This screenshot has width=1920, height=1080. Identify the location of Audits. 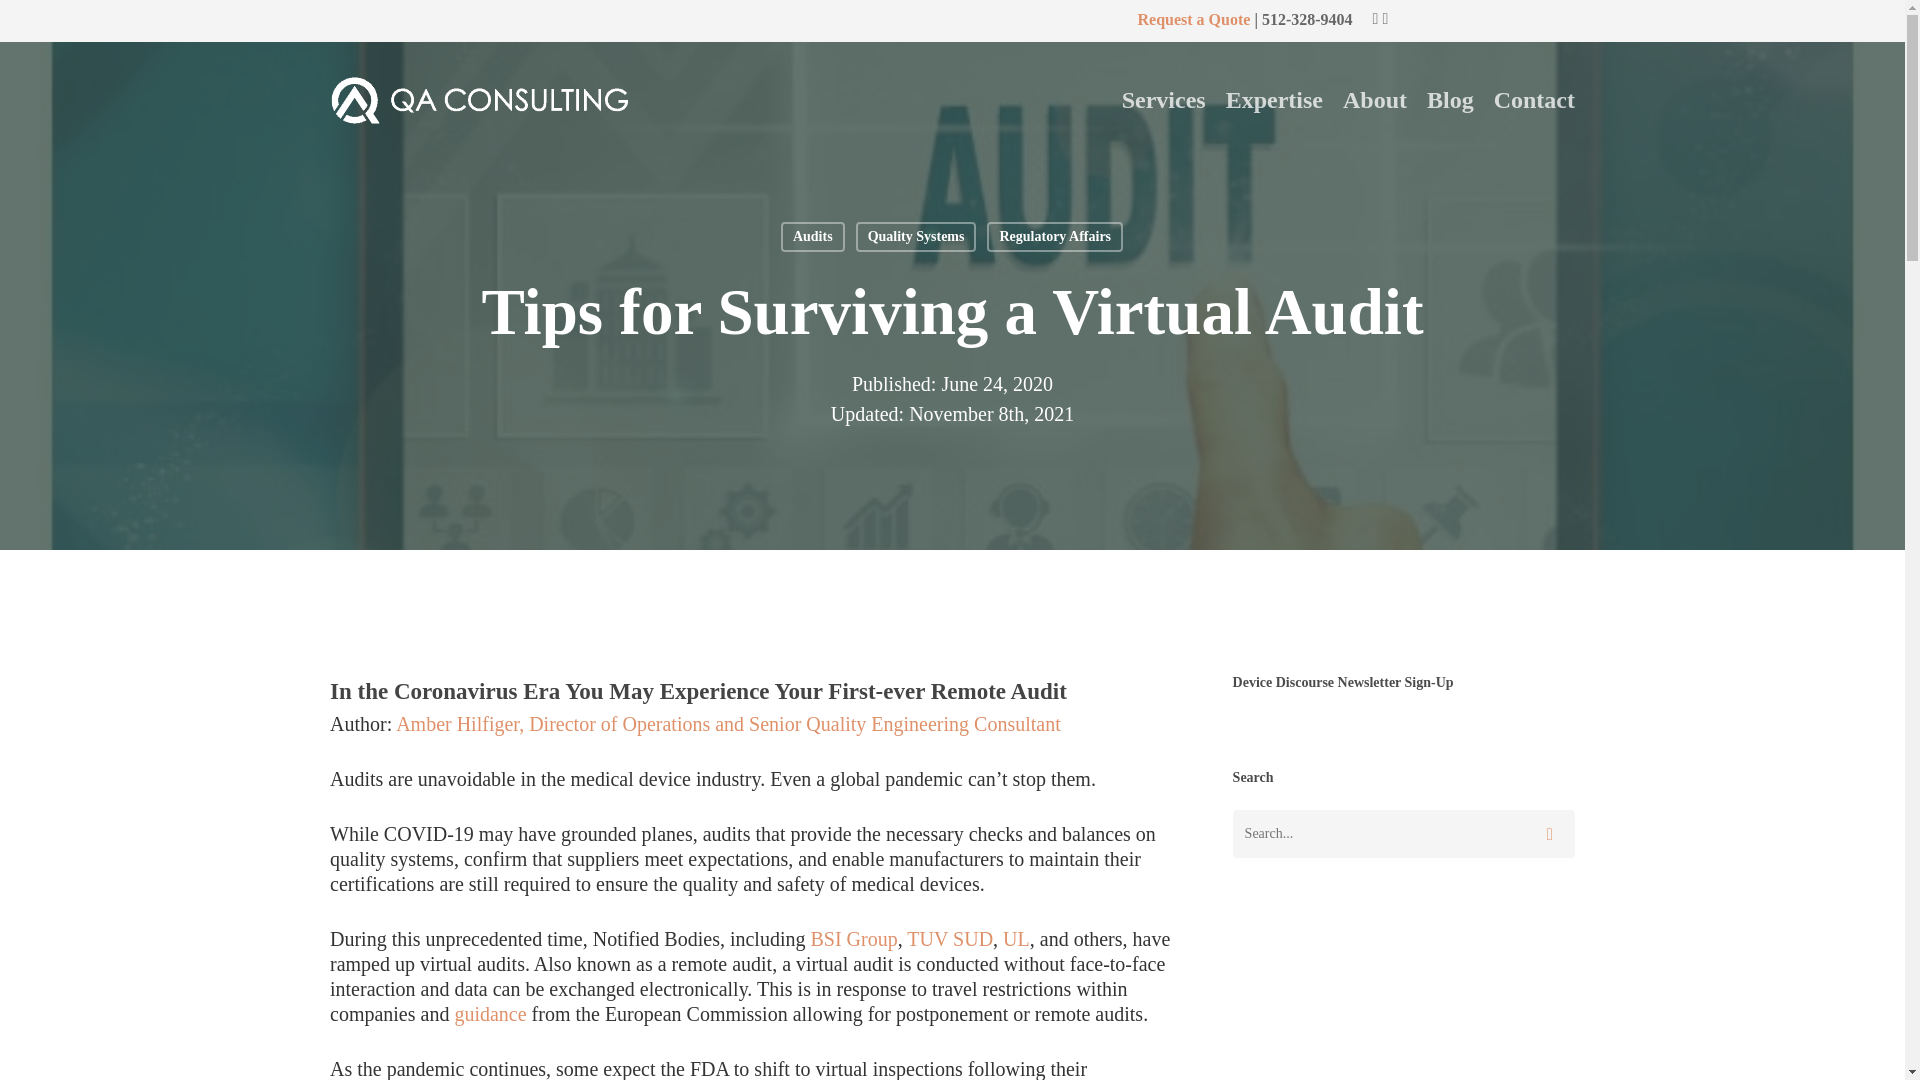
(812, 236).